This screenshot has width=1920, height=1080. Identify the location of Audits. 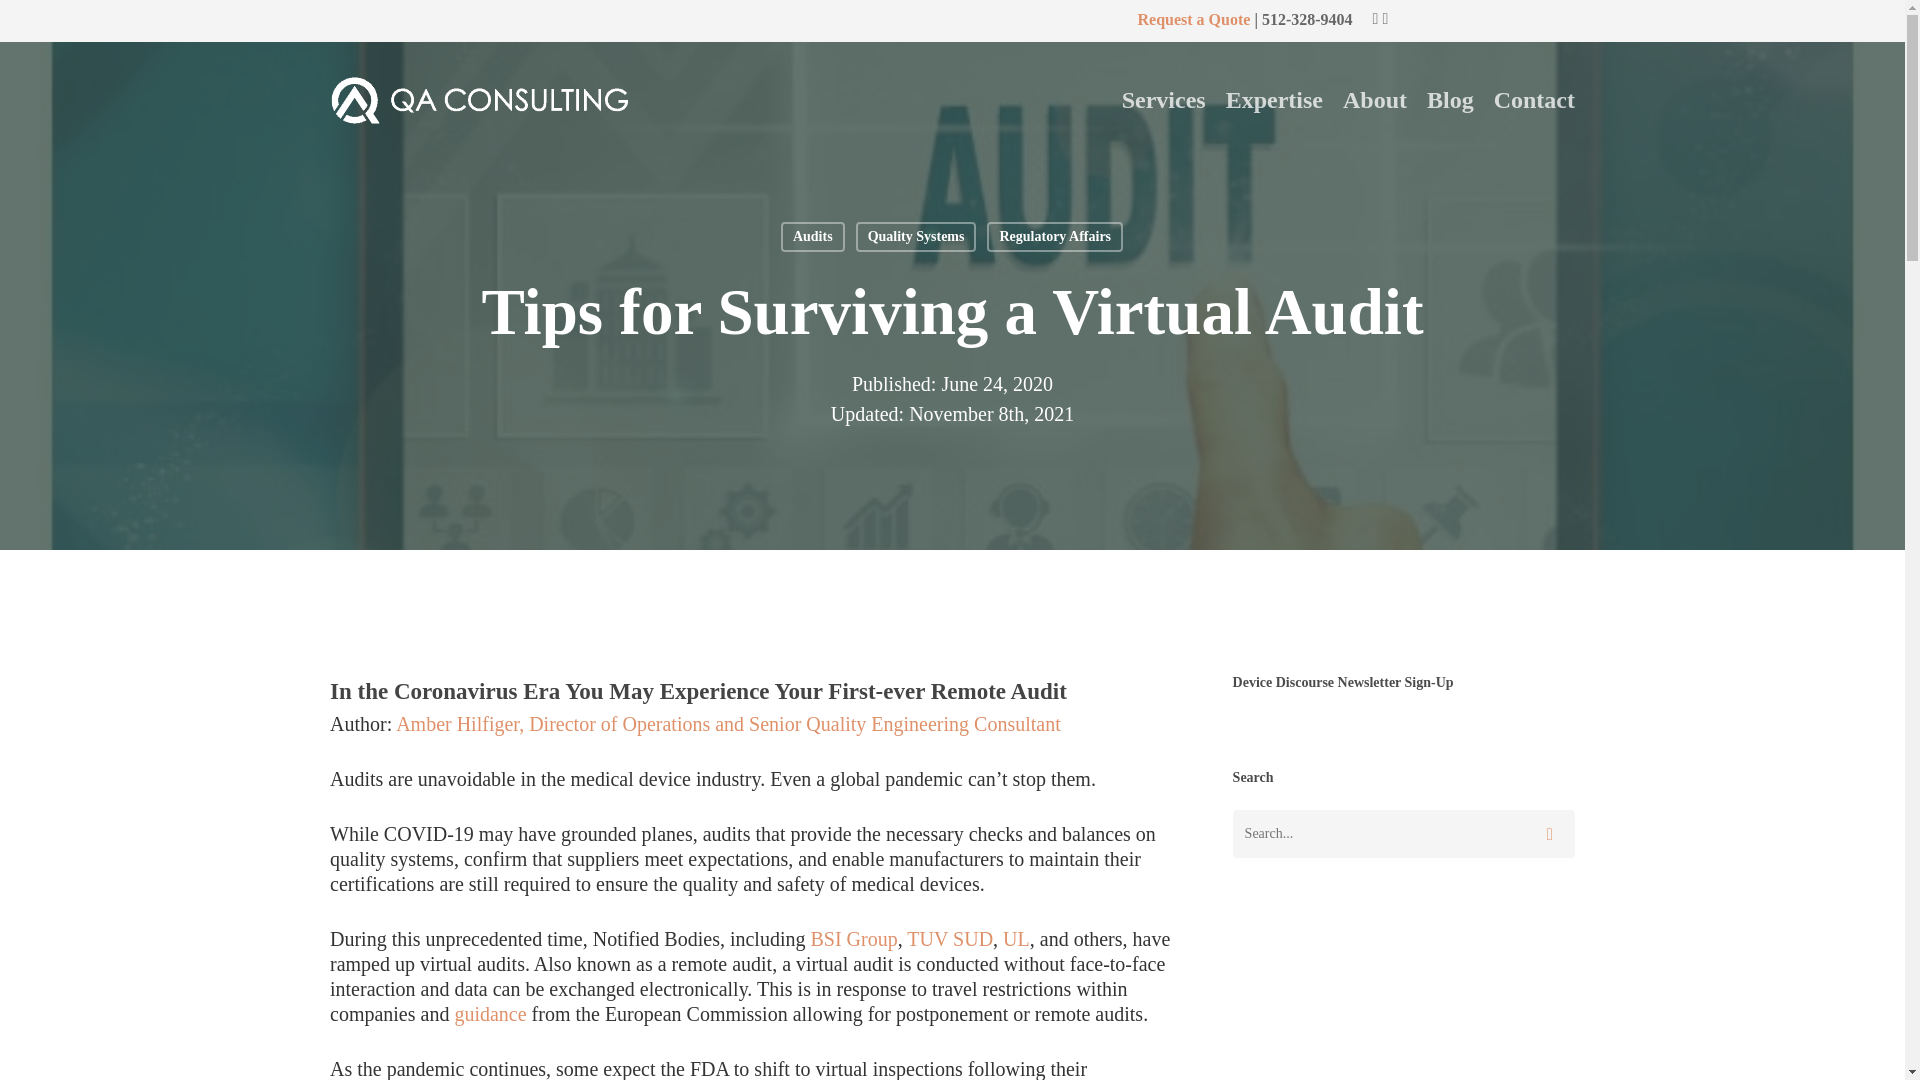
(812, 236).